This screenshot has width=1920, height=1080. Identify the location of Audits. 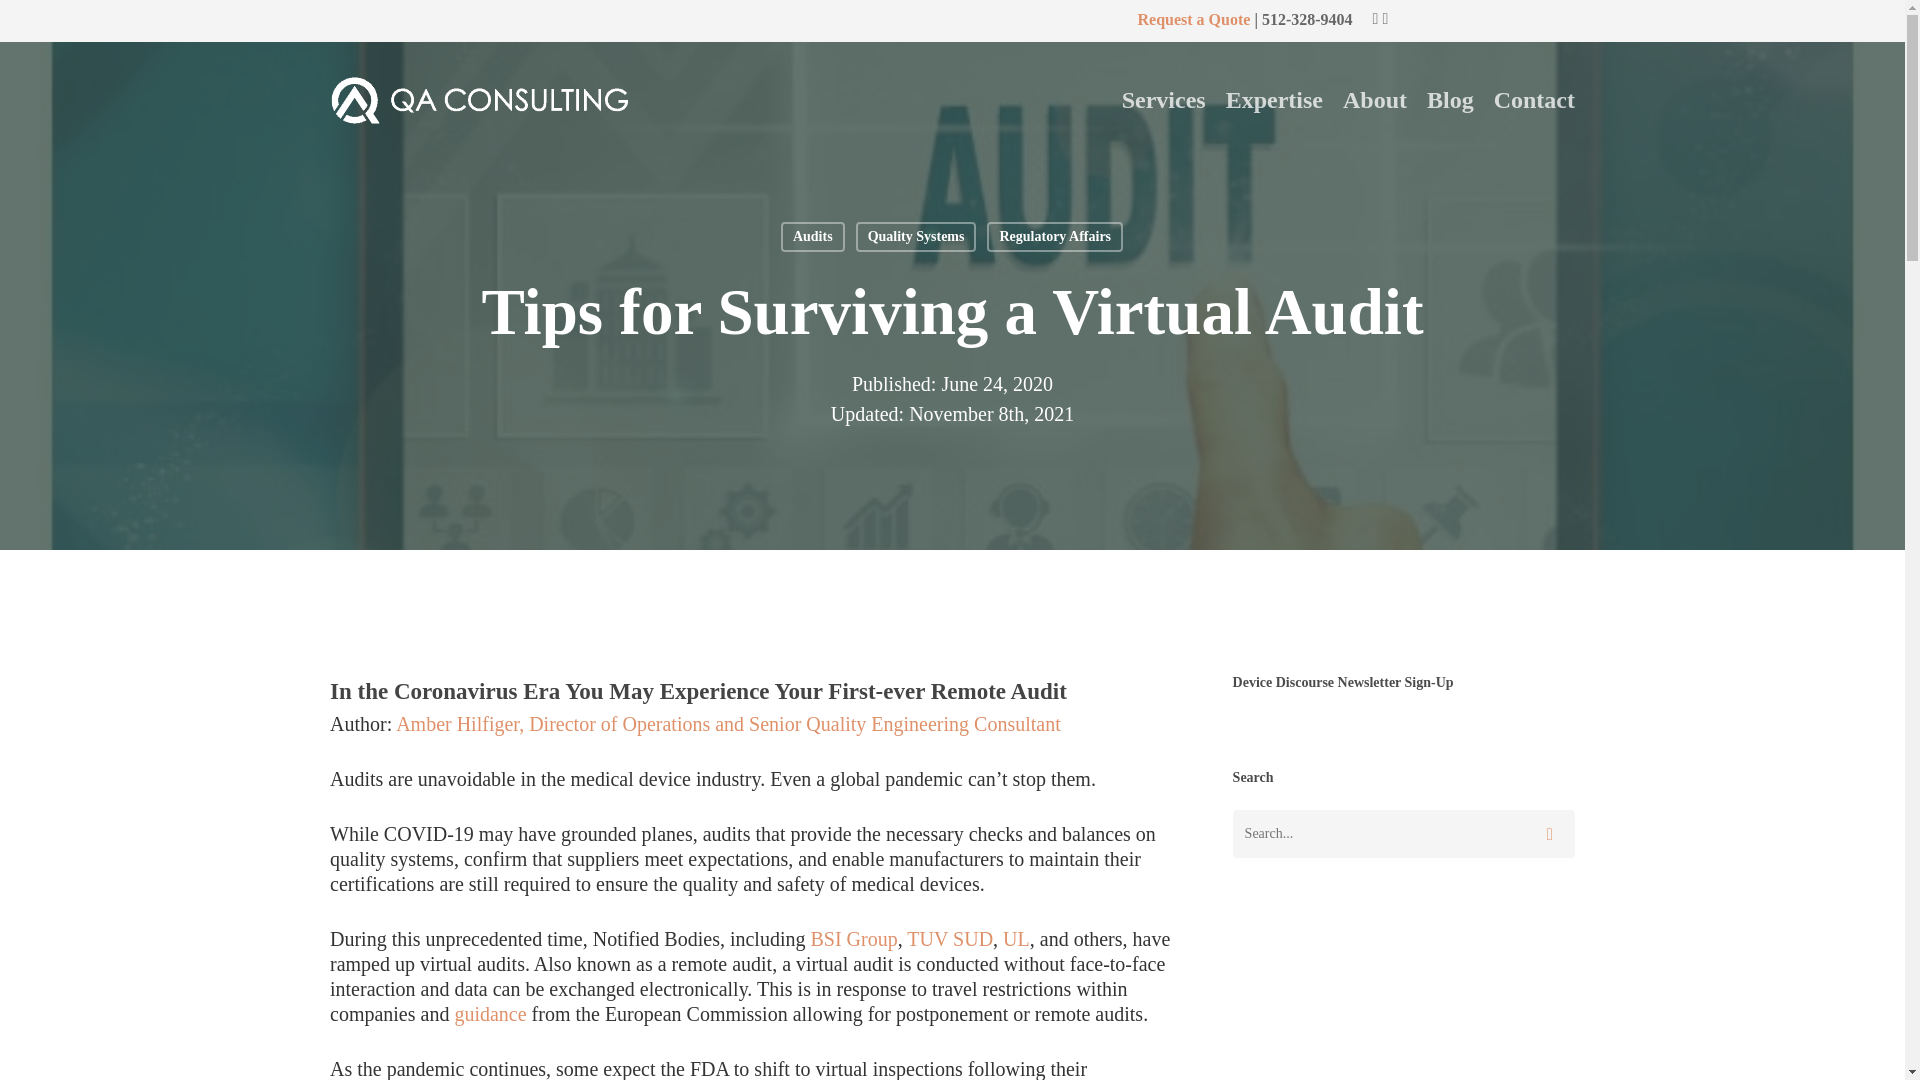
(812, 236).